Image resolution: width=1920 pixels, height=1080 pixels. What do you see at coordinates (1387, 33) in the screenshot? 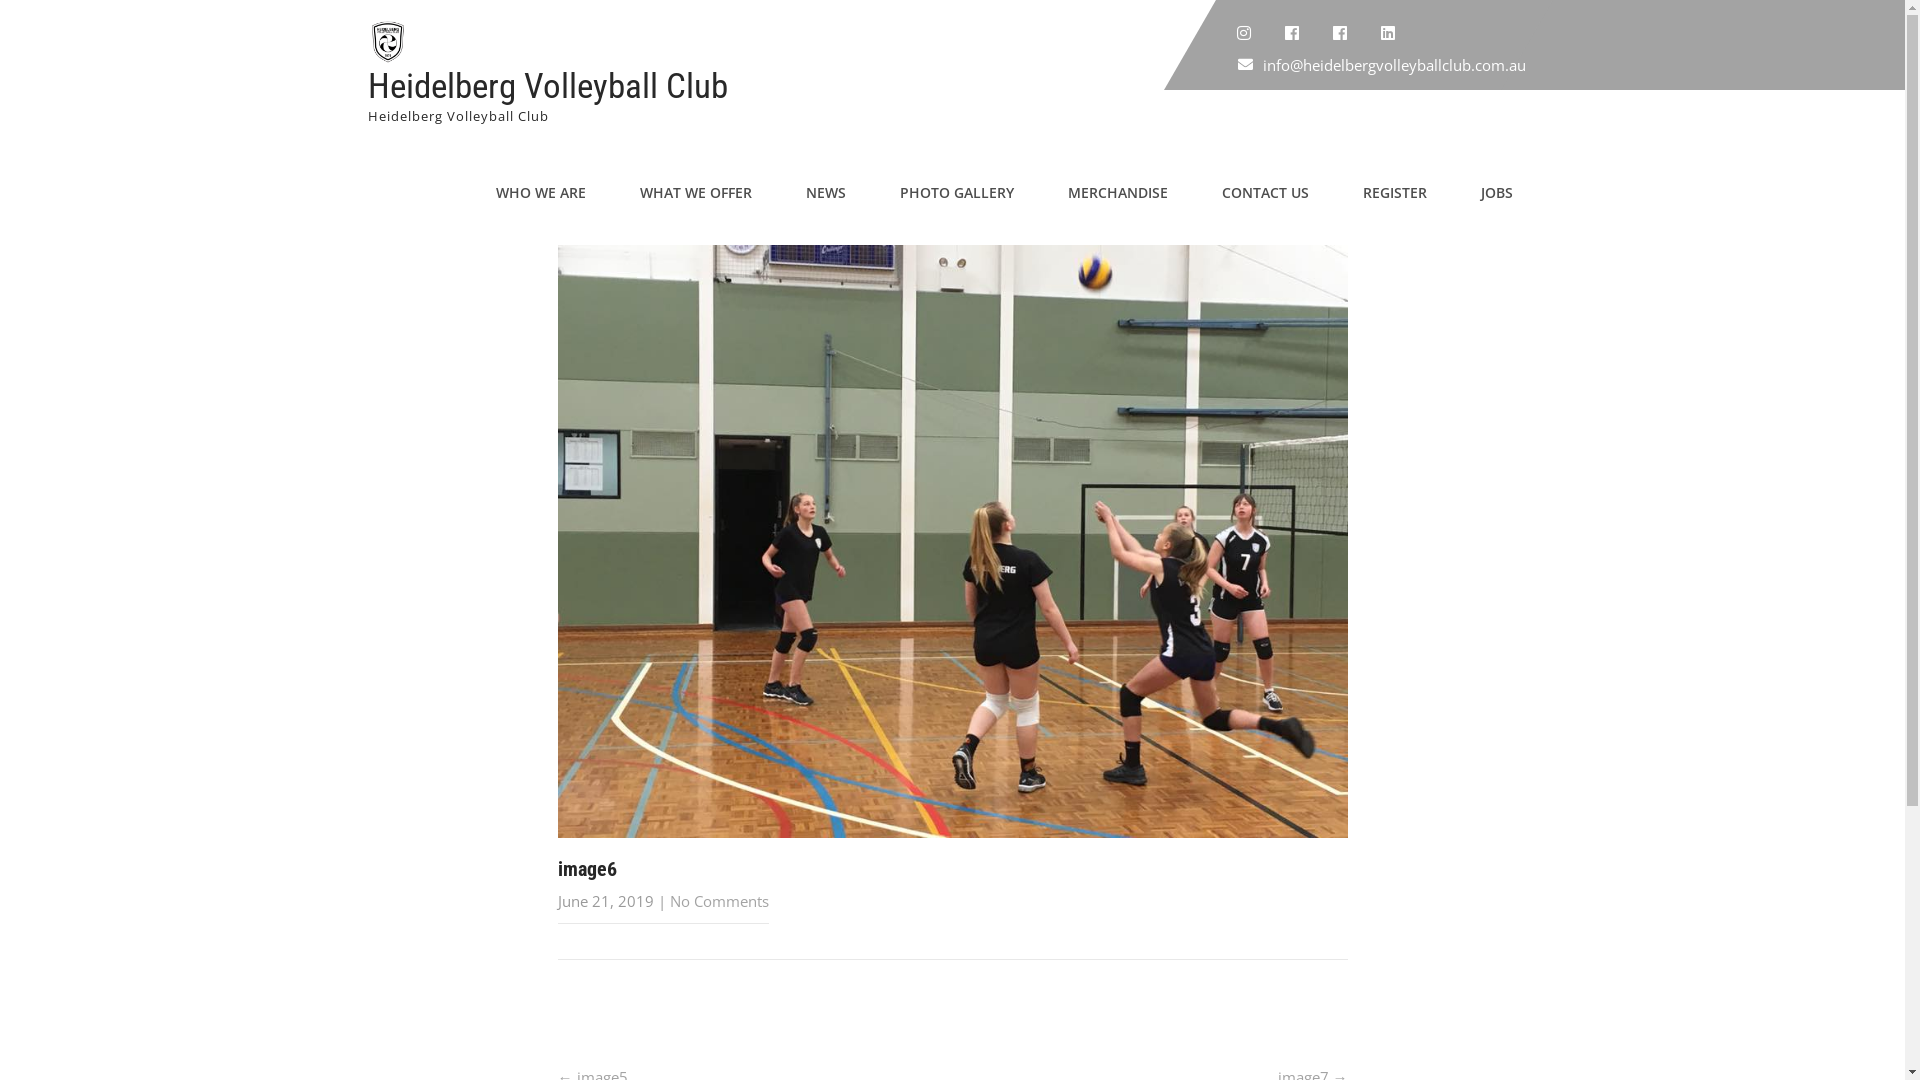
I see `fab fa-linkedin` at bounding box center [1387, 33].